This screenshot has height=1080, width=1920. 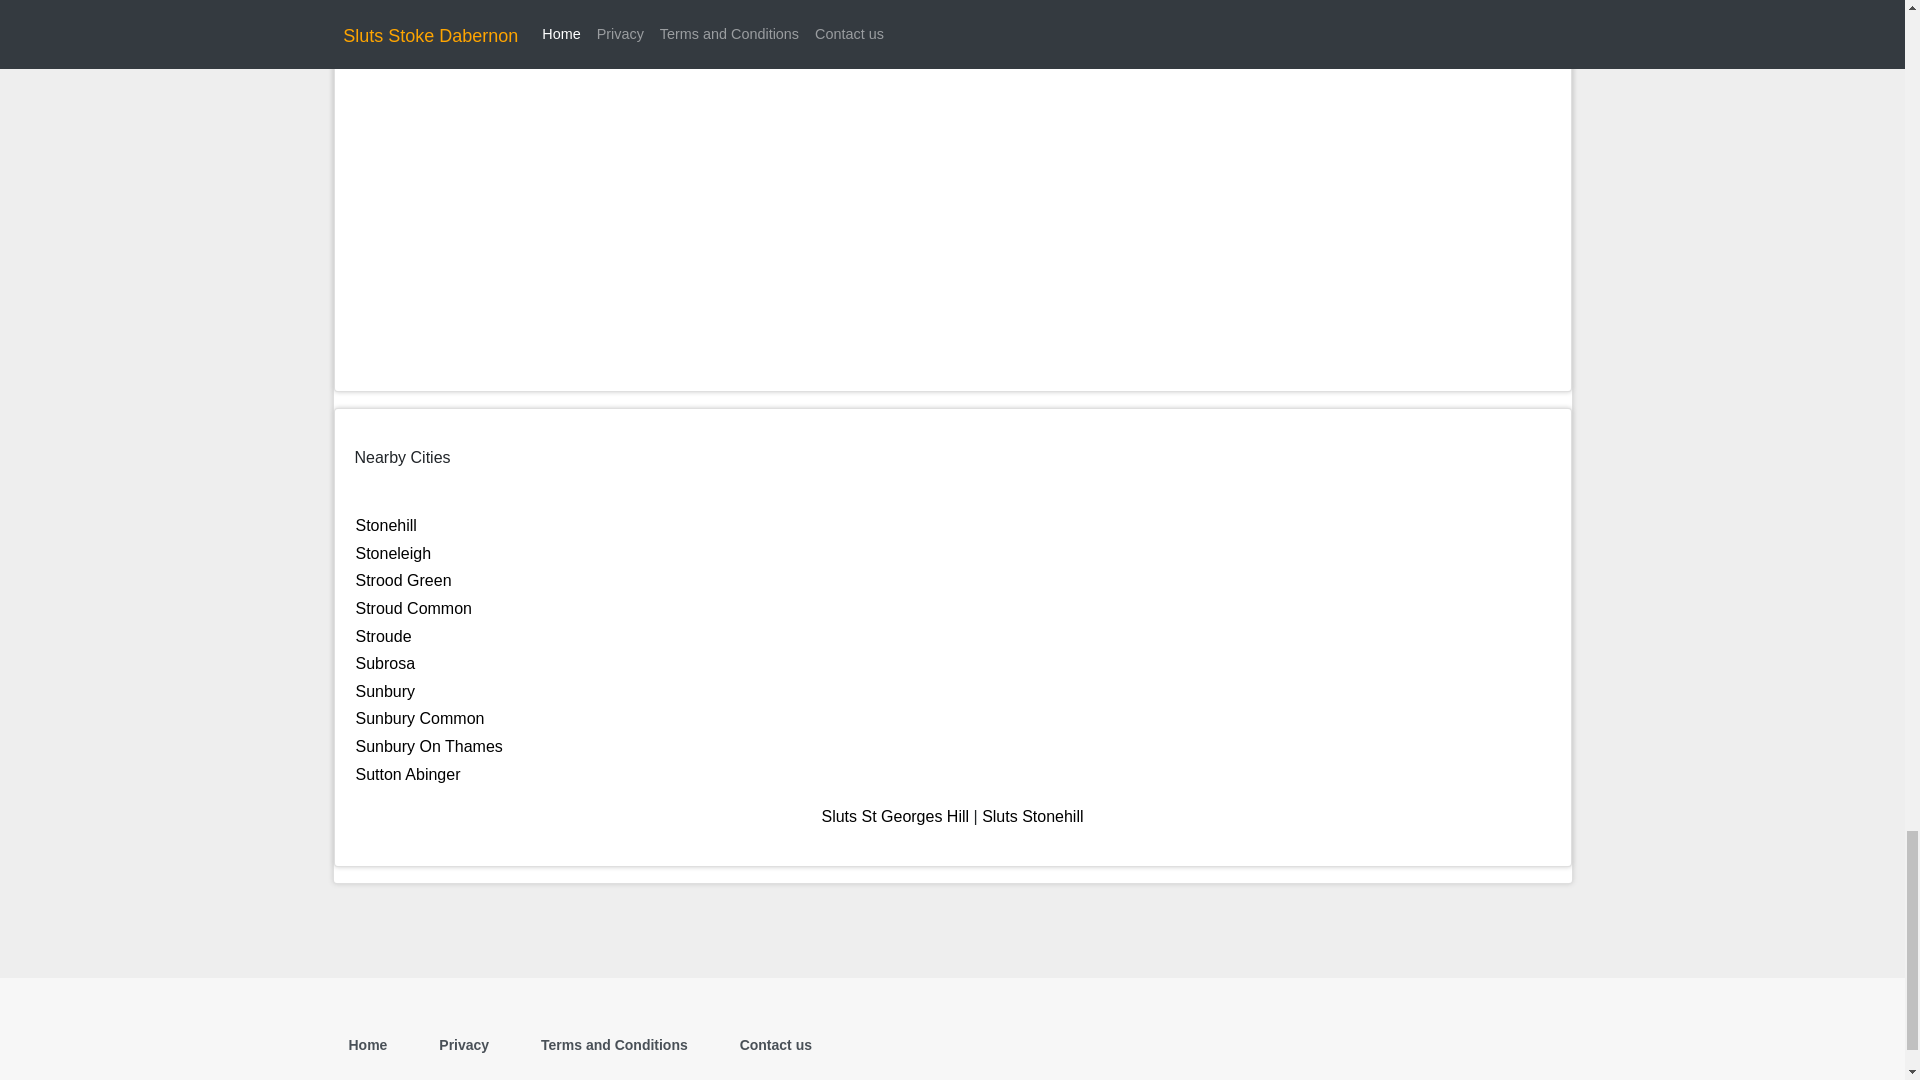 What do you see at coordinates (394, 553) in the screenshot?
I see `Stoneleigh` at bounding box center [394, 553].